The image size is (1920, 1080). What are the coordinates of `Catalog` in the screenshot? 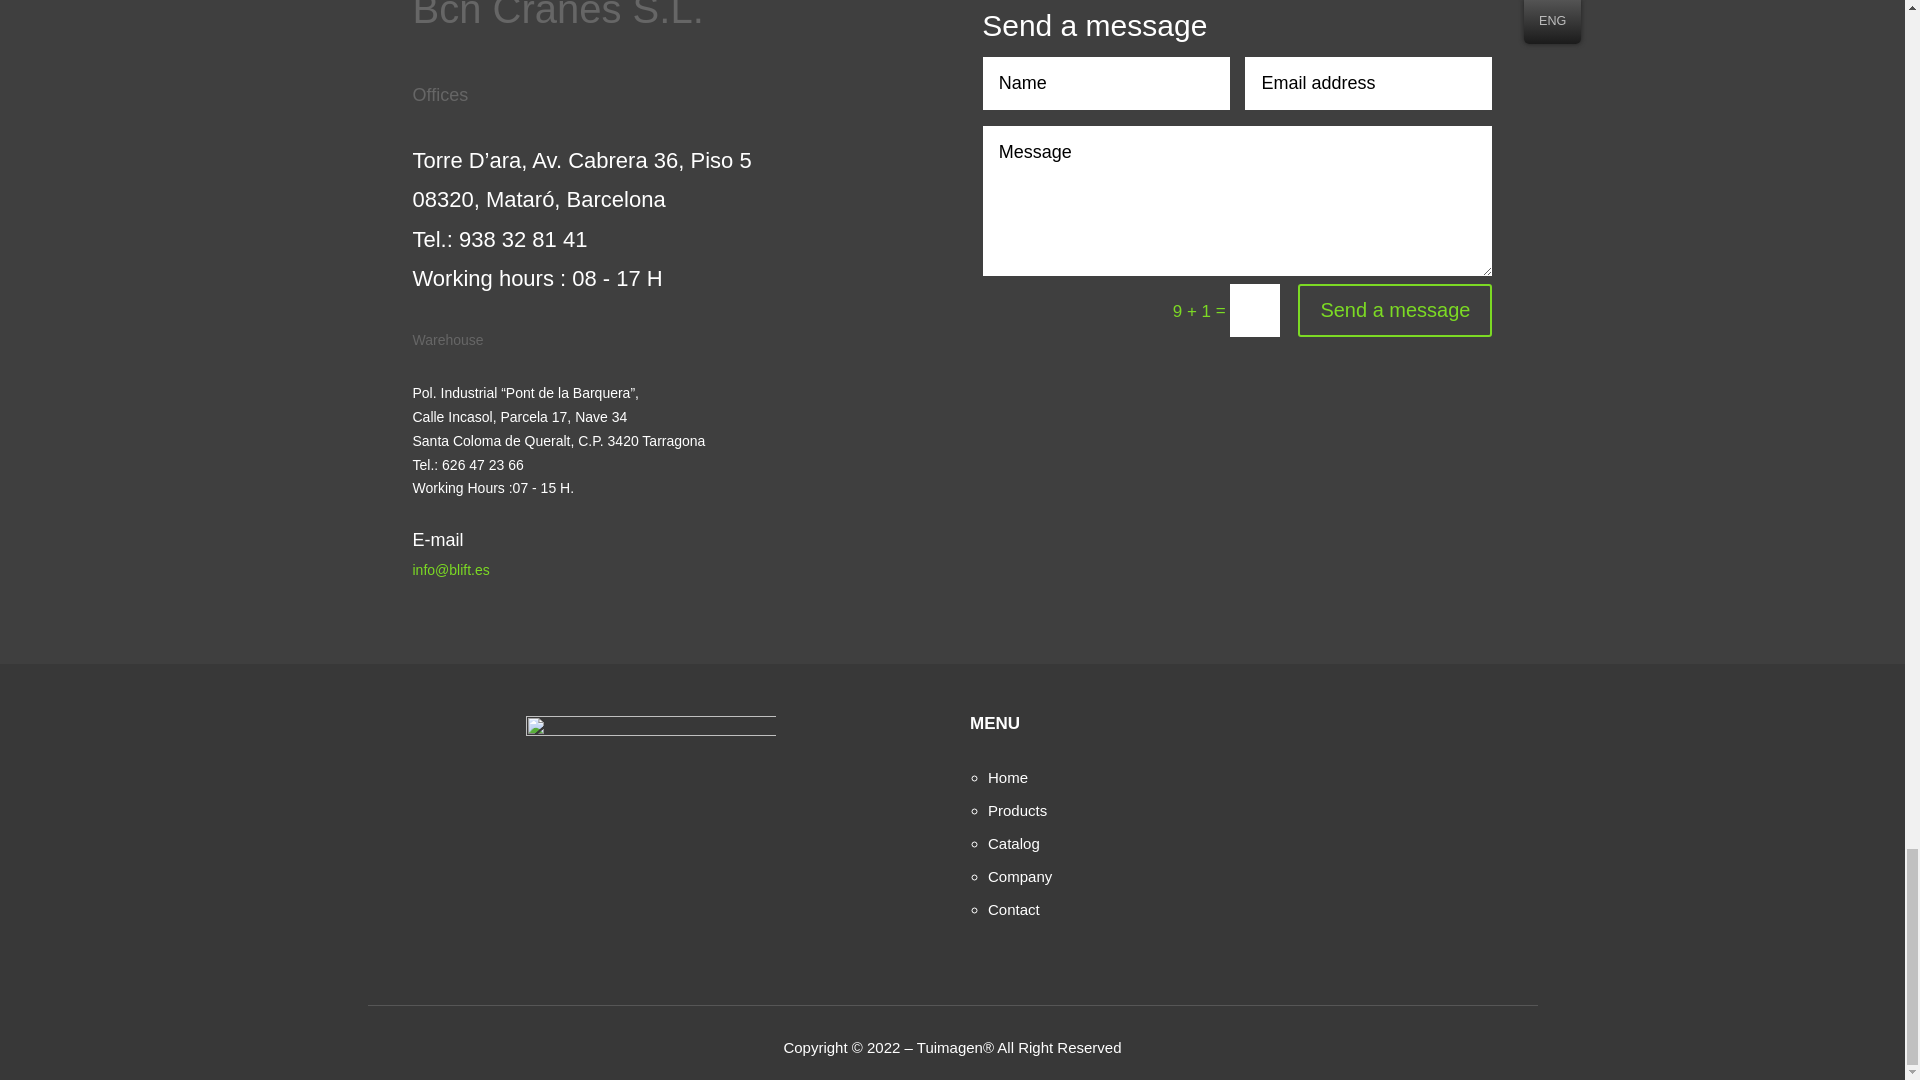 It's located at (1014, 843).